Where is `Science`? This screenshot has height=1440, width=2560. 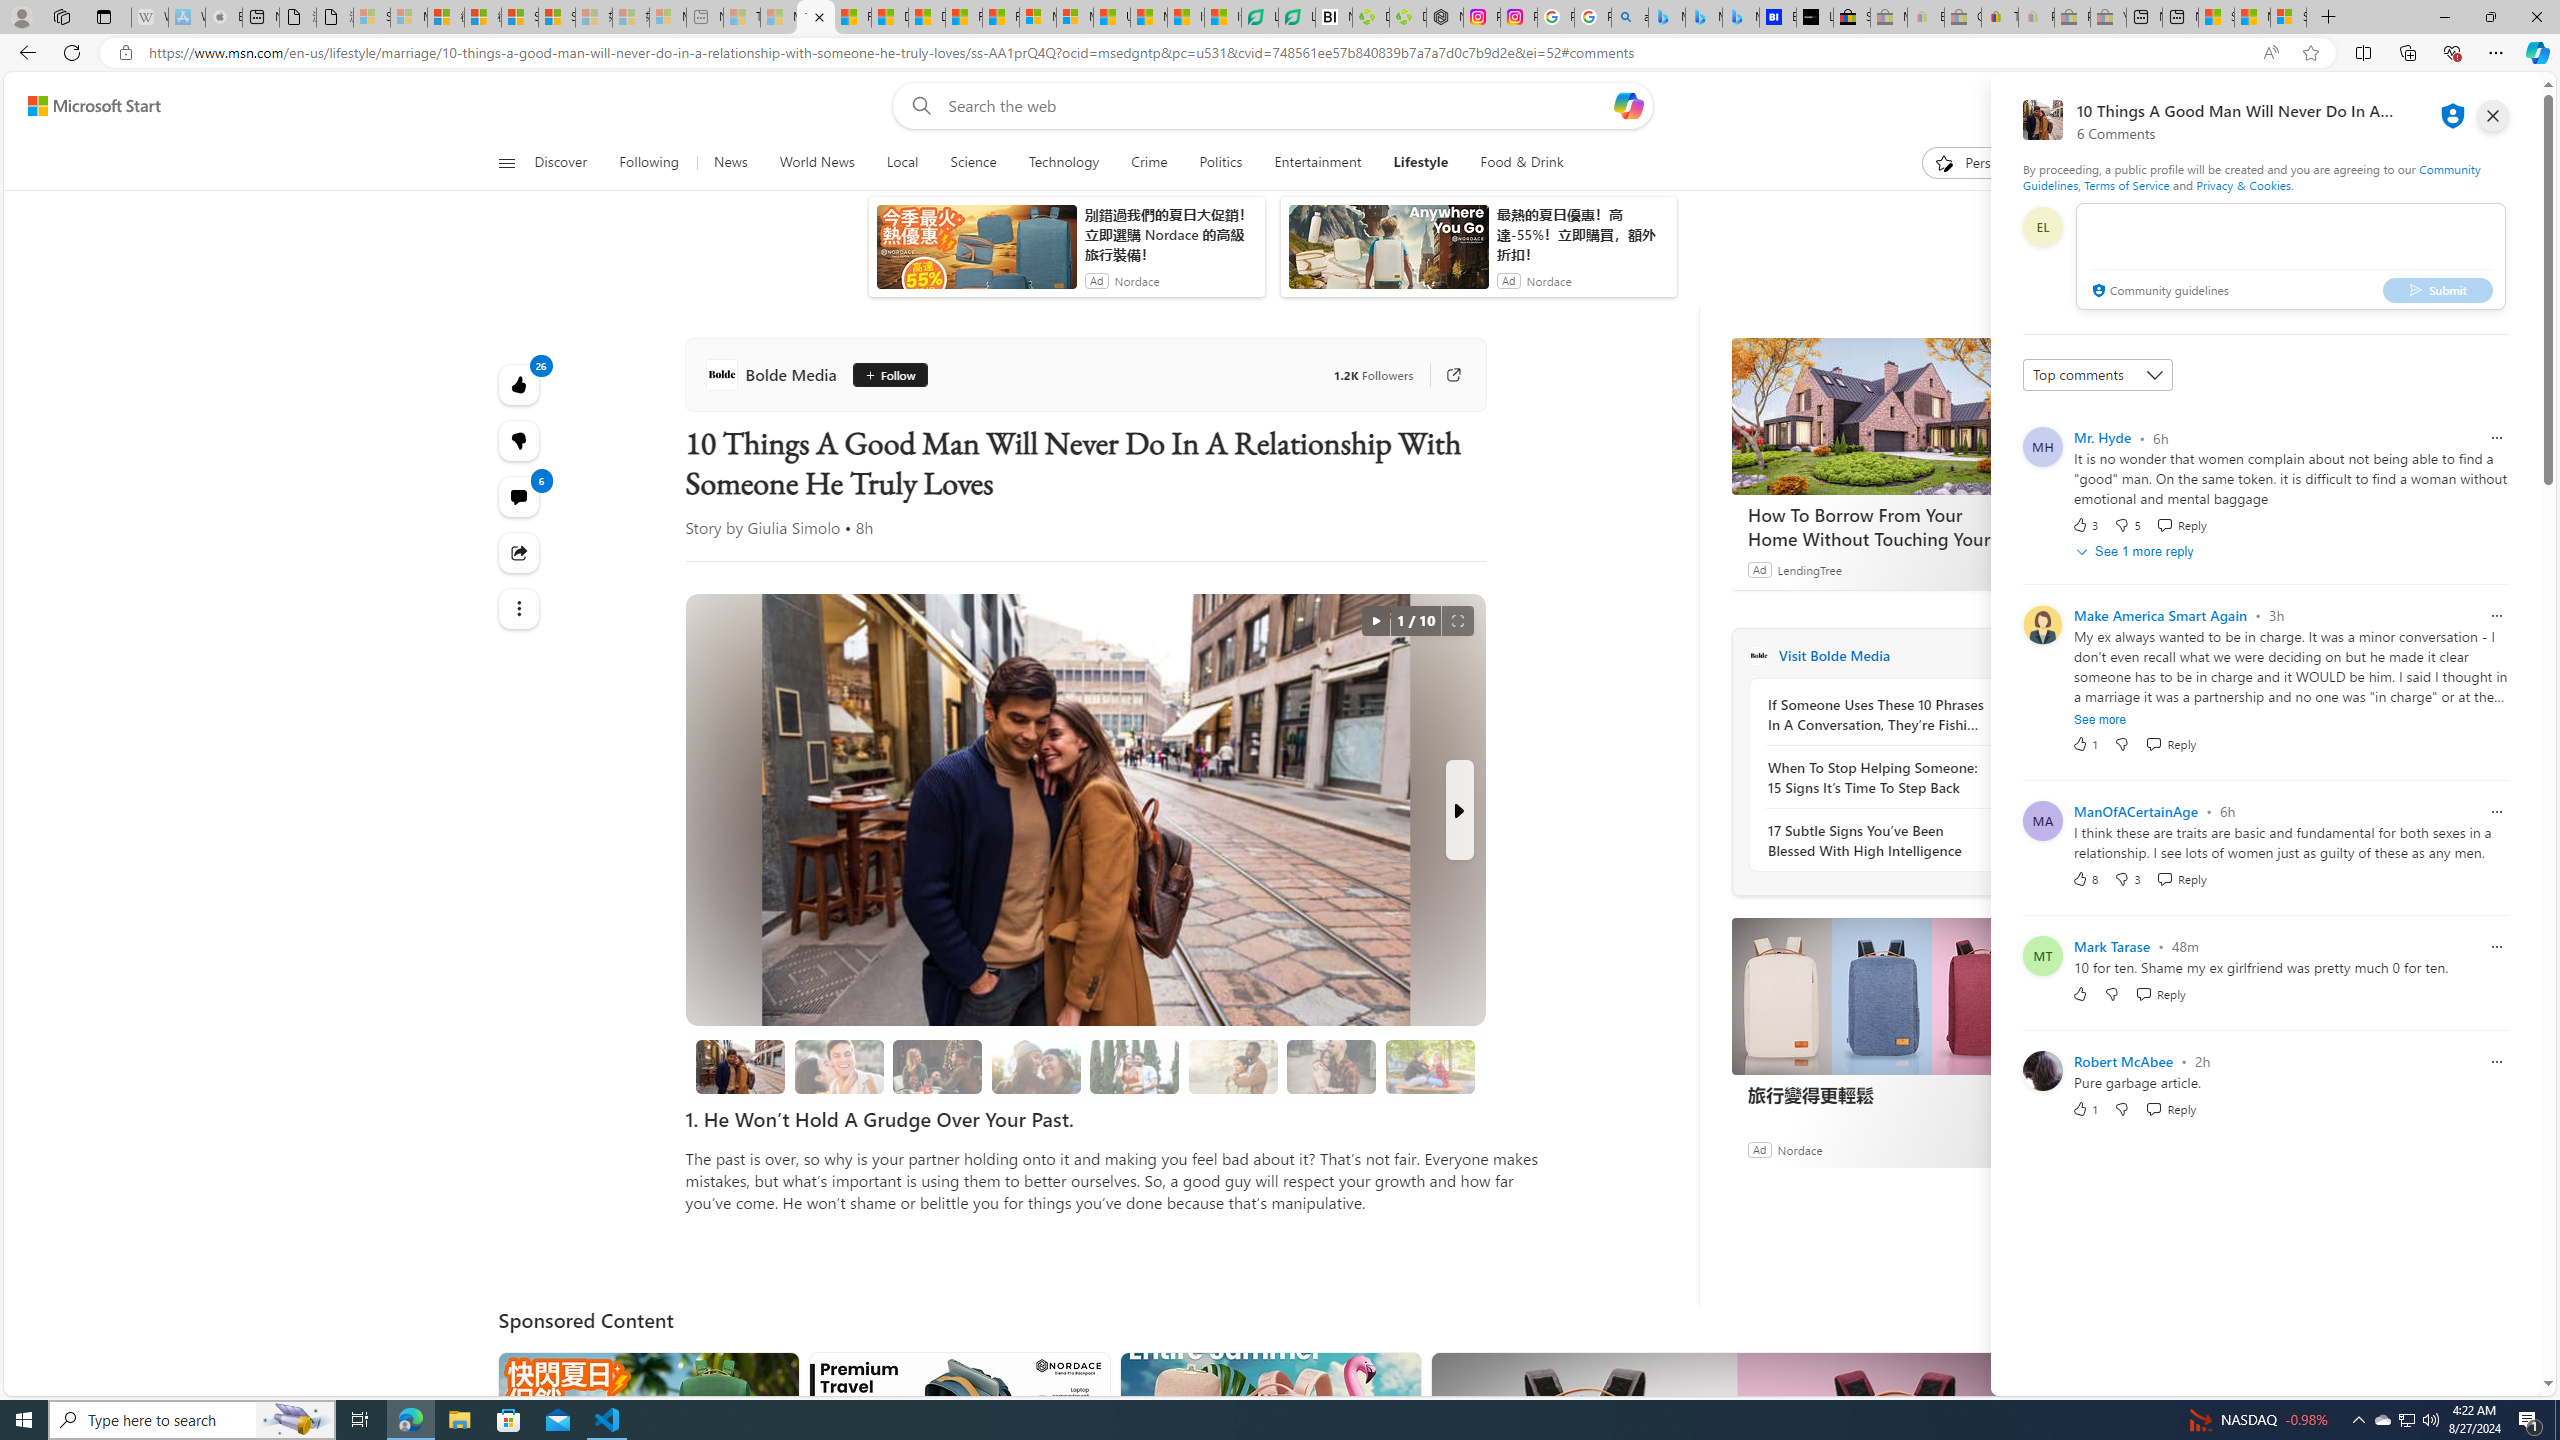
Science is located at coordinates (974, 163).